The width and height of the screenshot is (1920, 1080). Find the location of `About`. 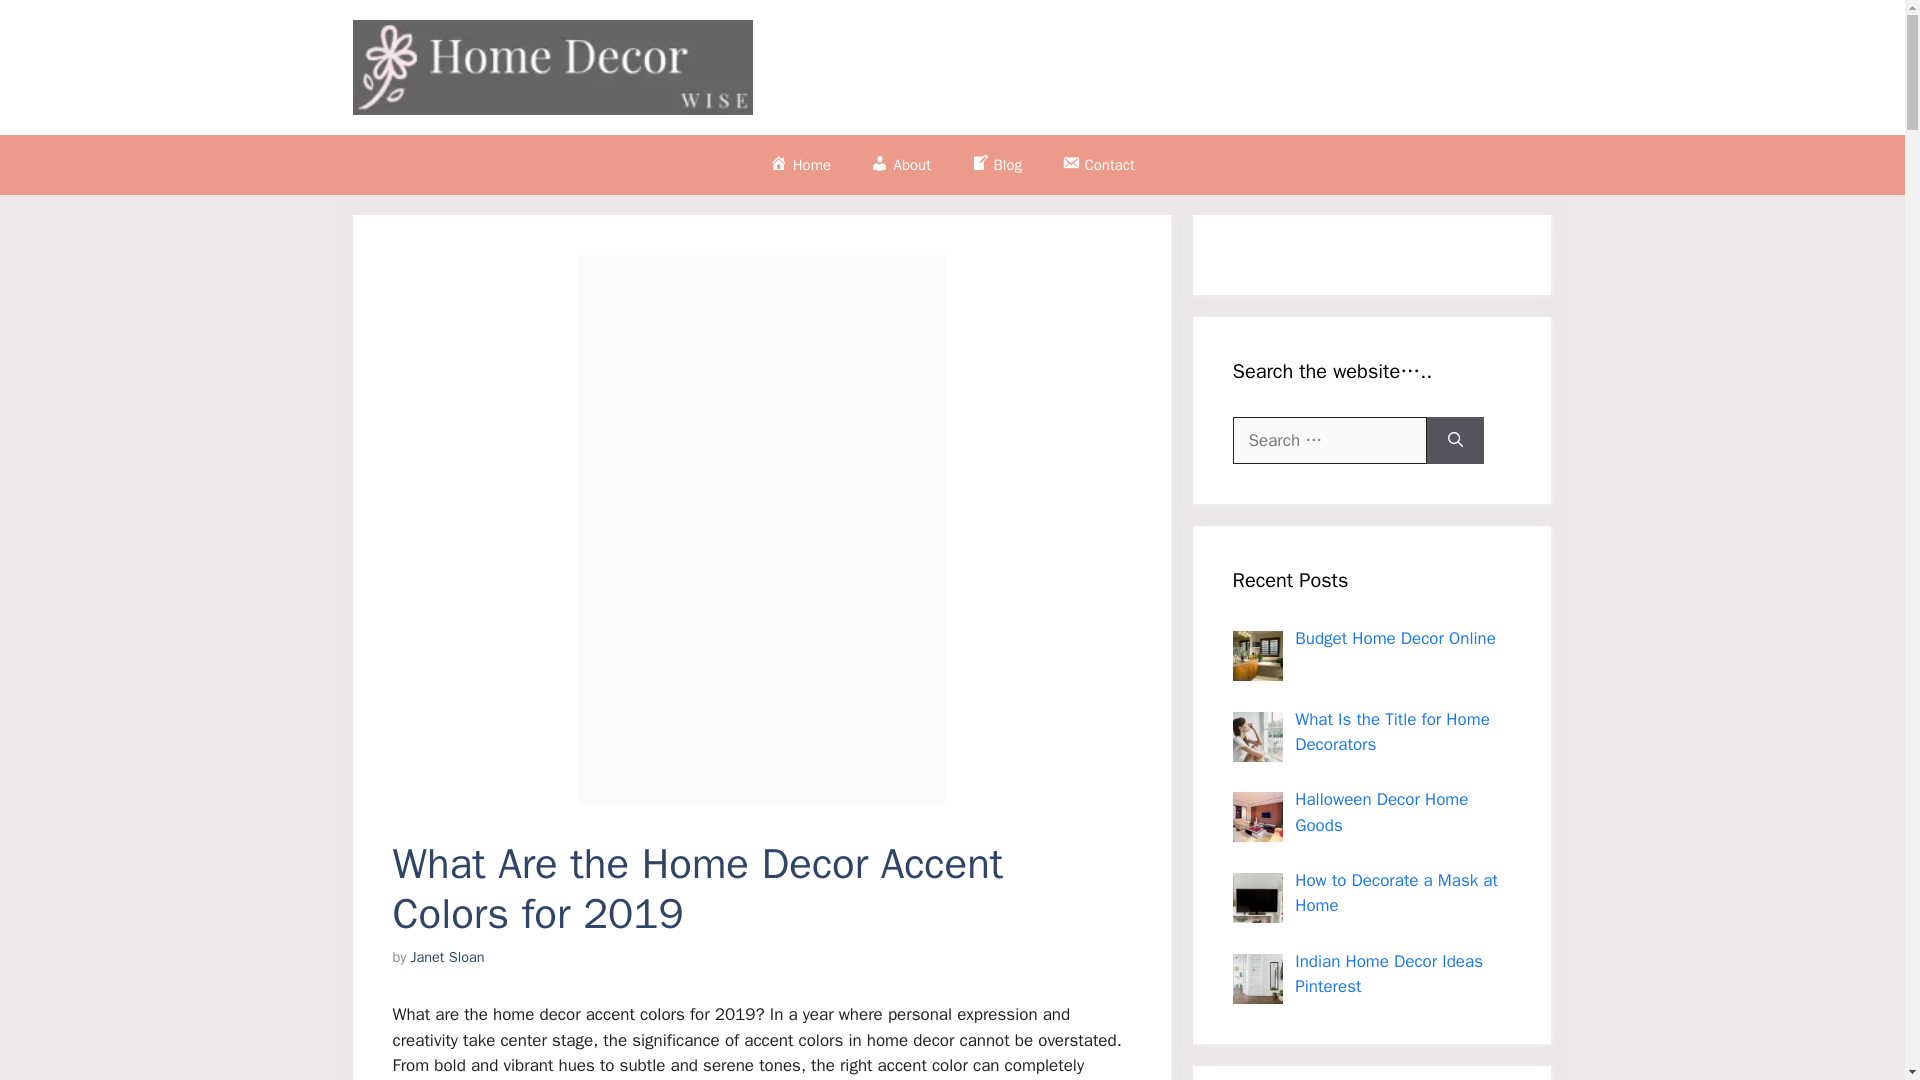

About is located at coordinates (900, 165).